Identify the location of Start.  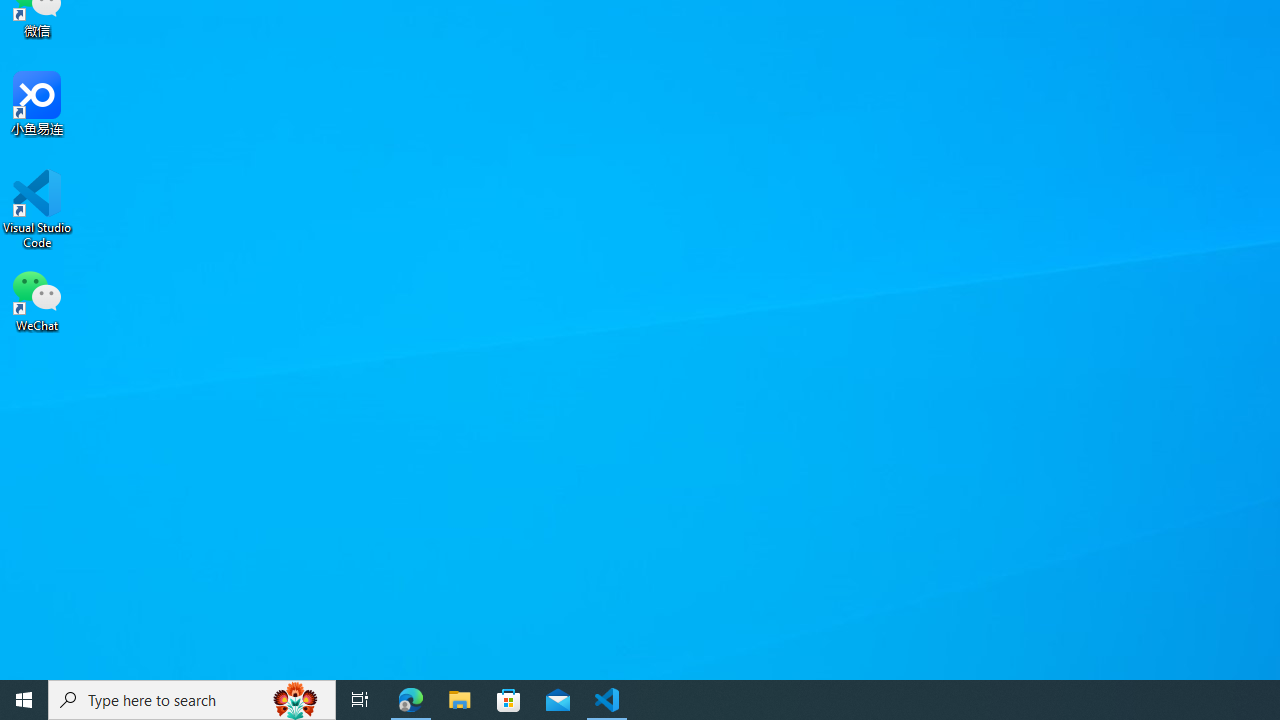
(24, 700).